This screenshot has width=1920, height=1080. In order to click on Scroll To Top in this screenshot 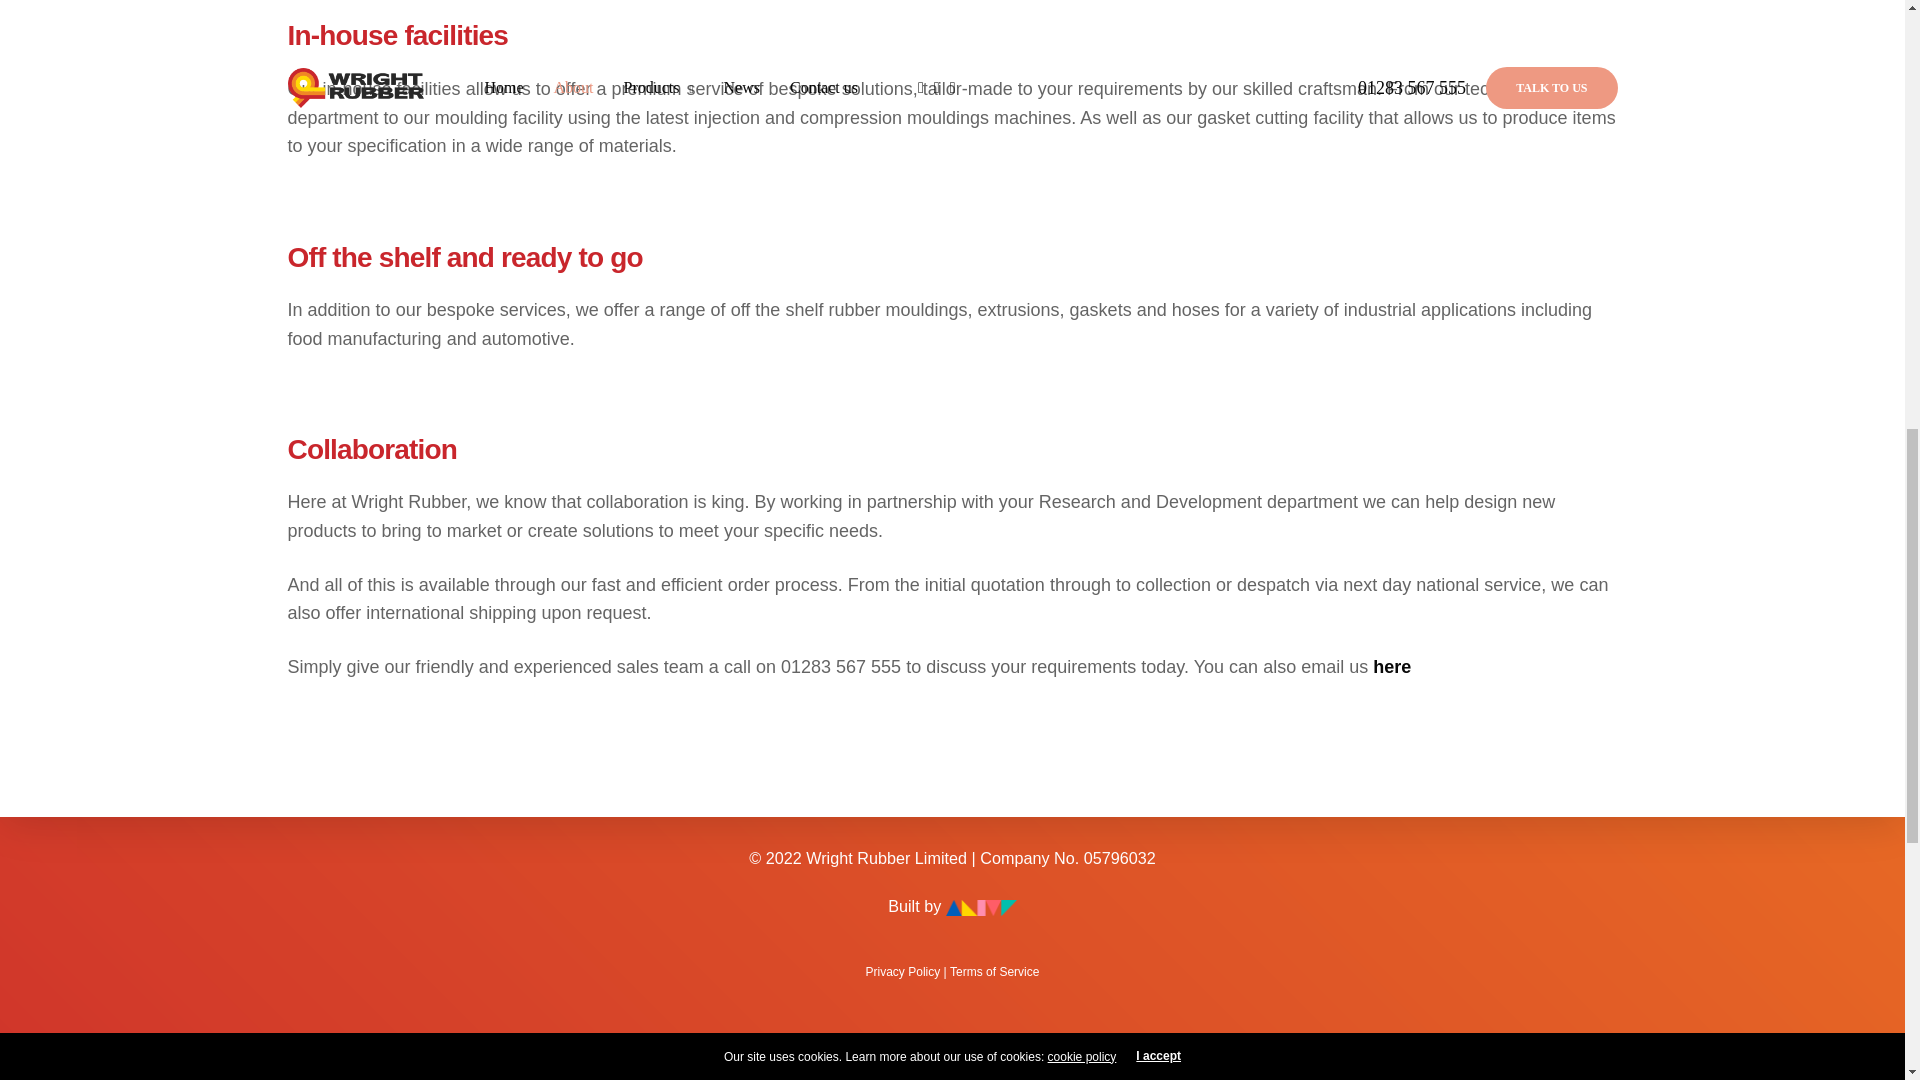, I will do `click(1874, 34)`.